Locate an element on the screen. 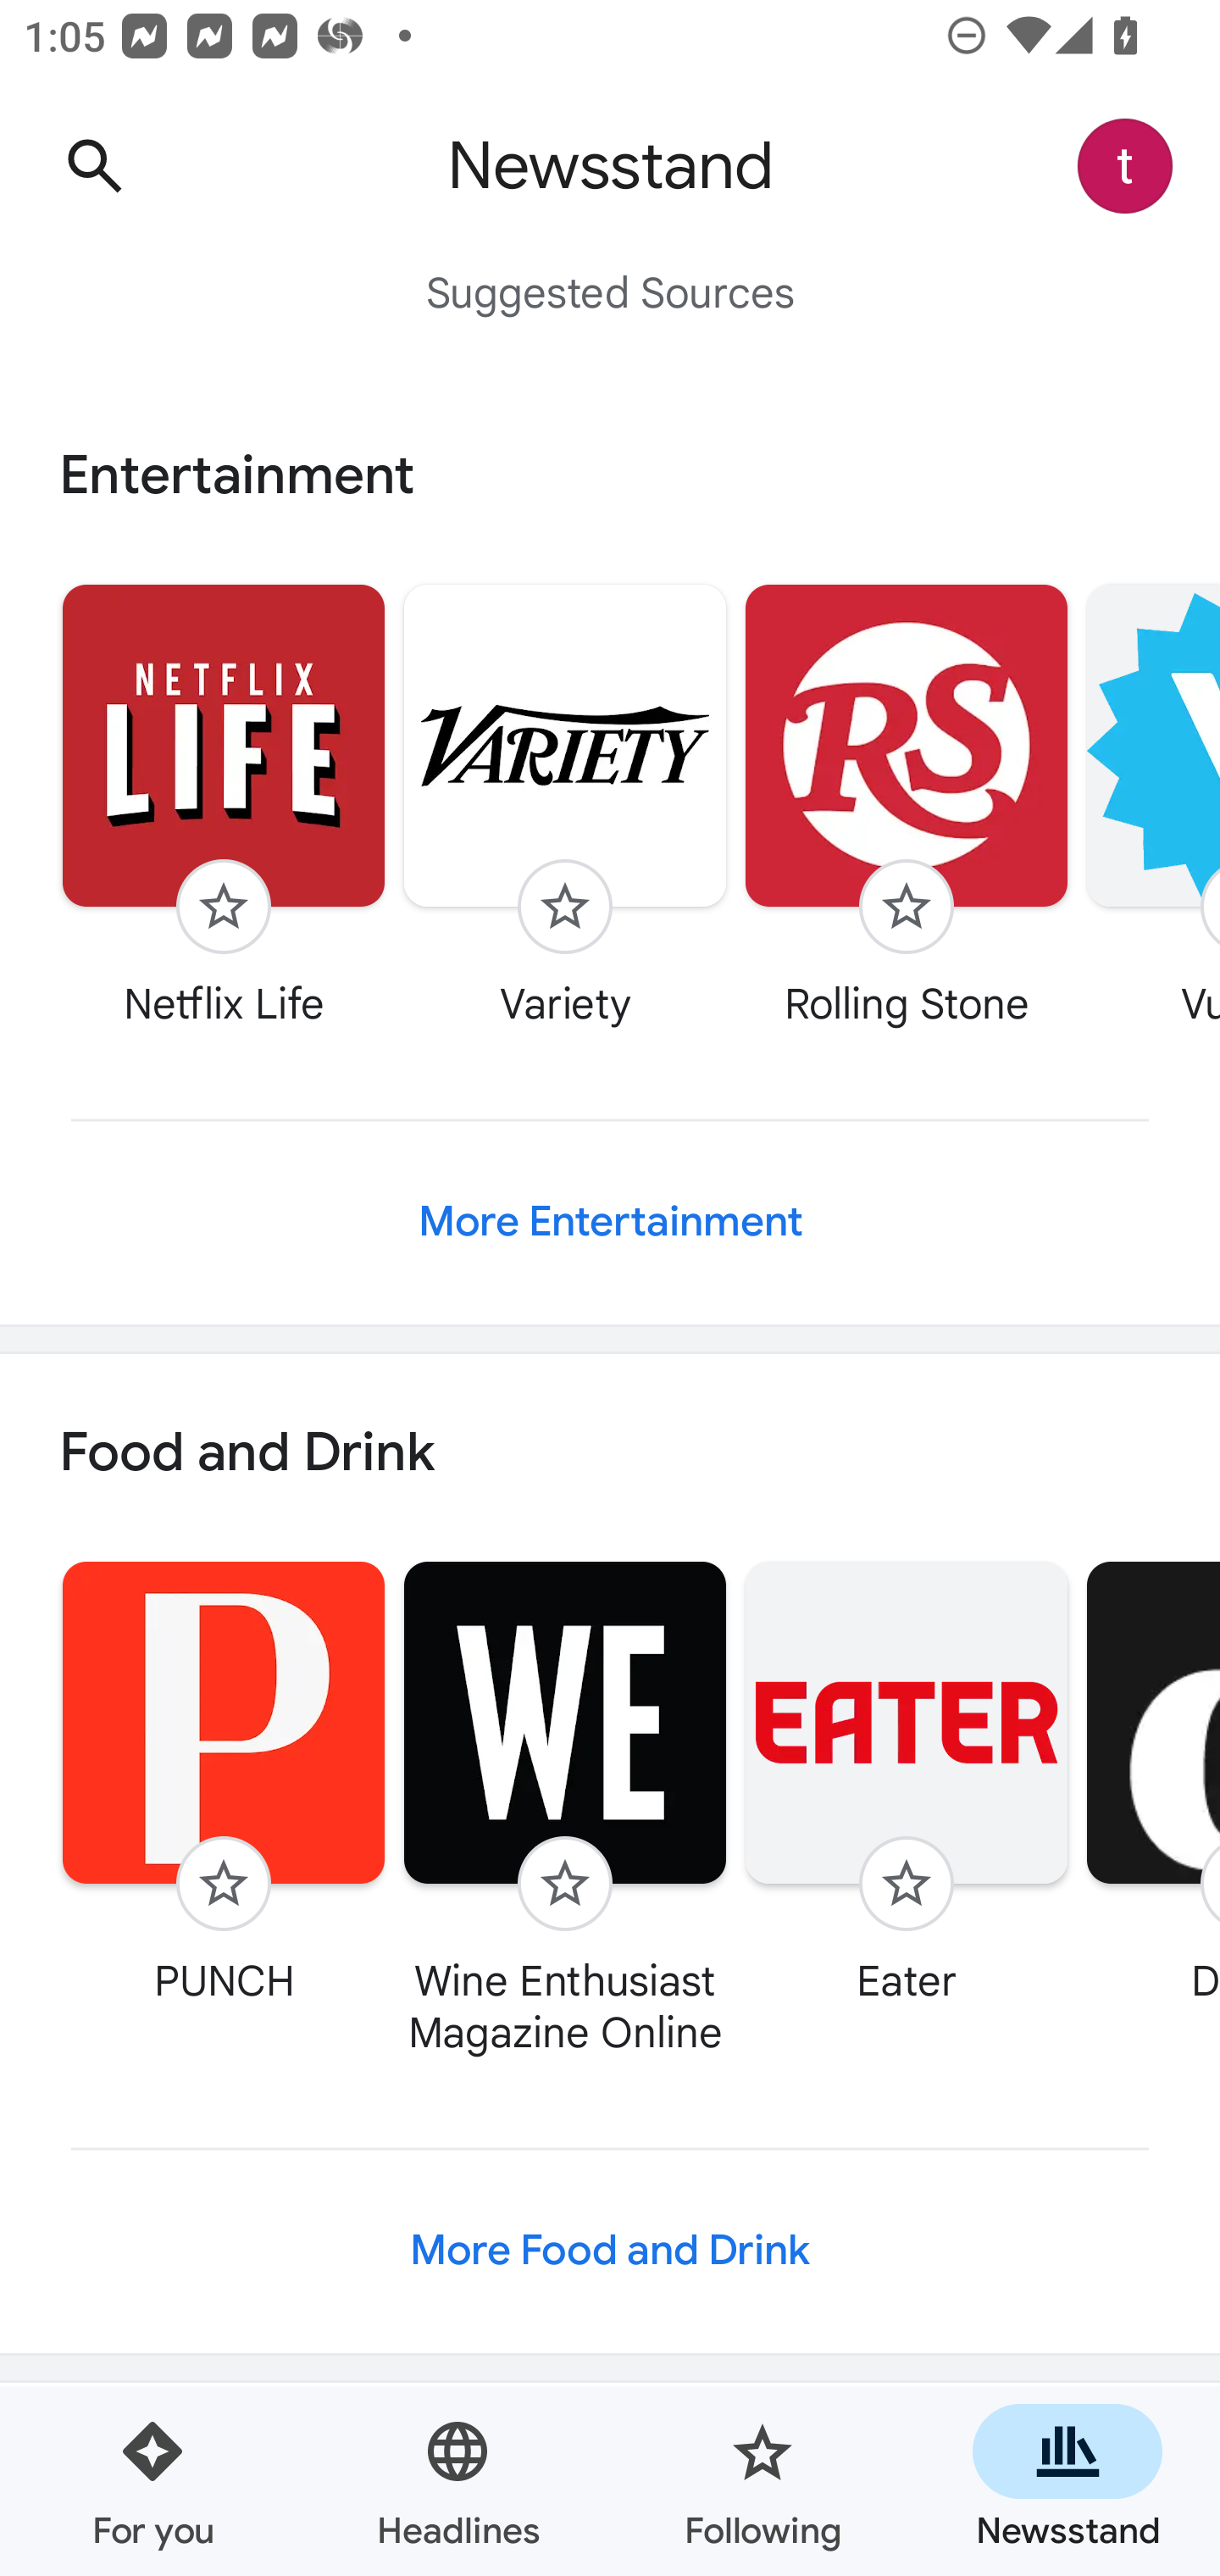 This screenshot has width=1220, height=2576. Entertainment is located at coordinates (610, 475).